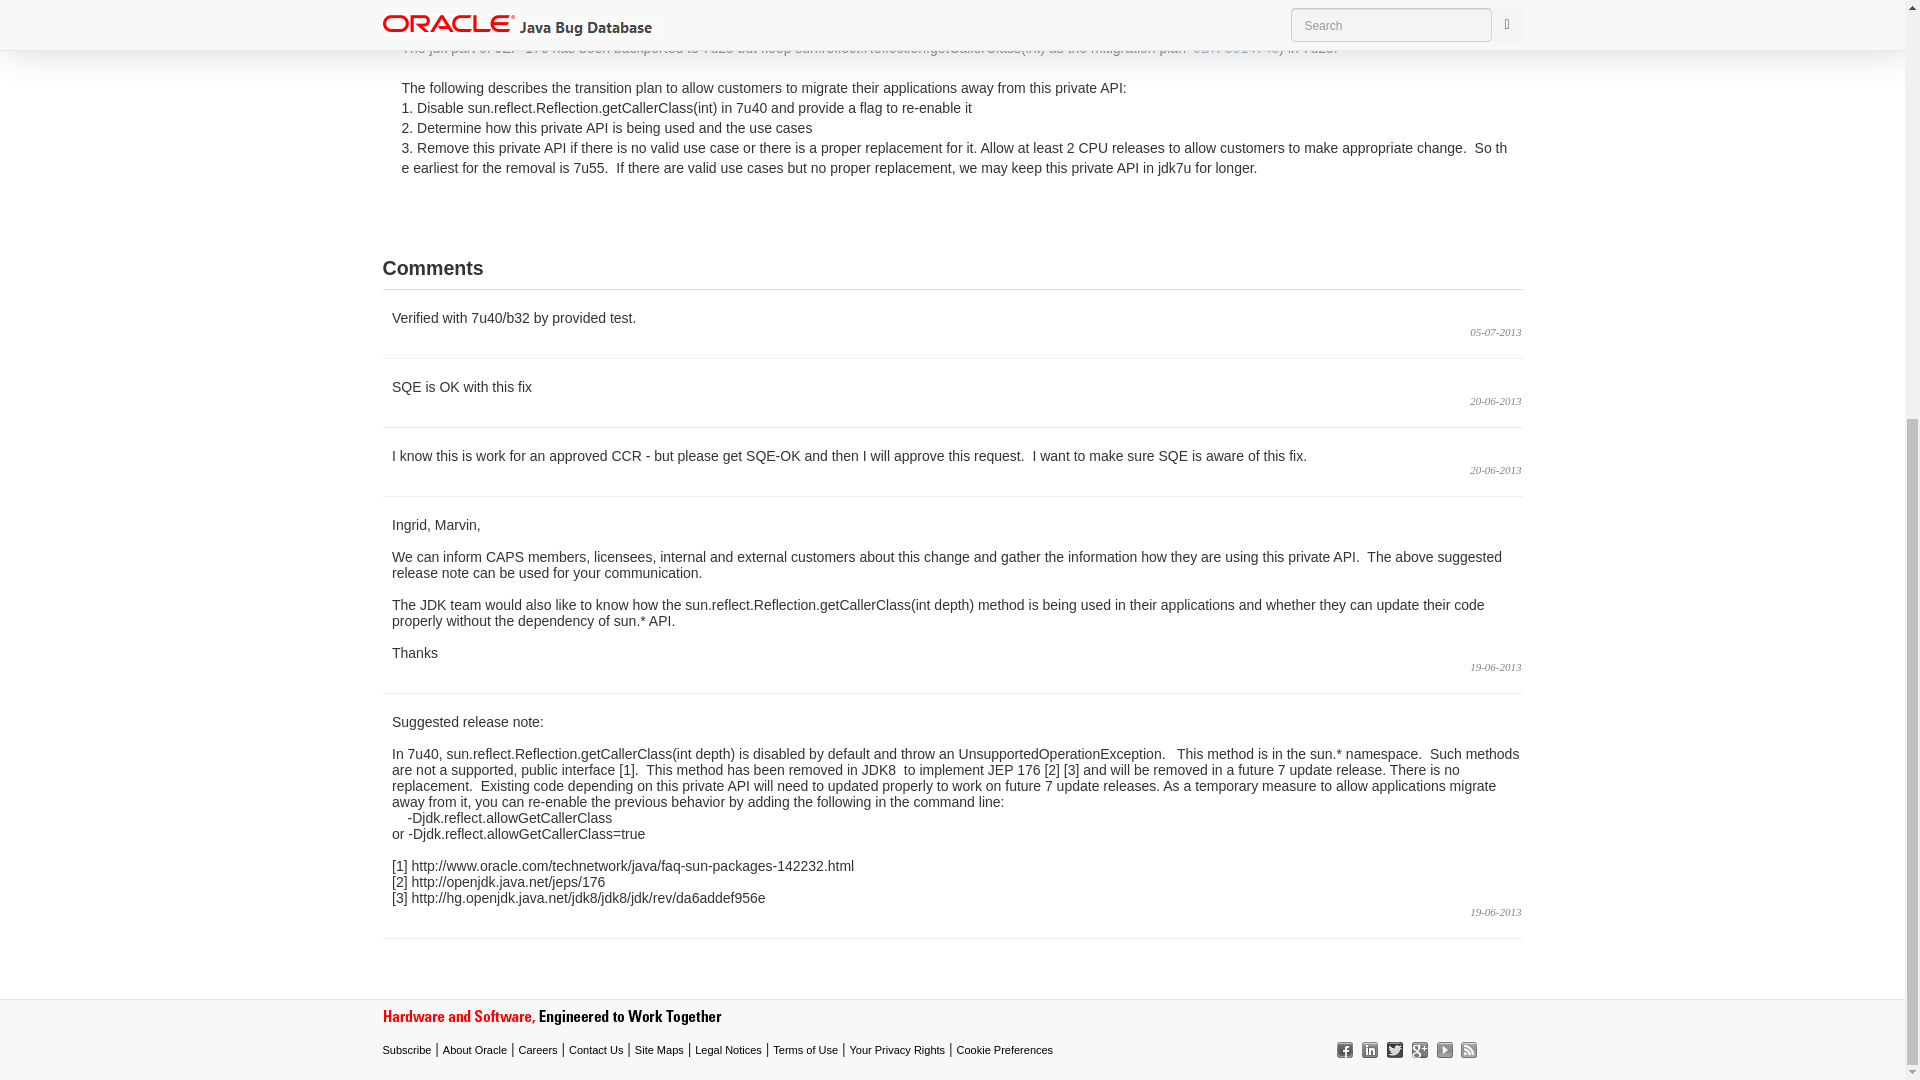 The image size is (1920, 1080). I want to click on Oracle on Facebook, so click(1342, 1049).